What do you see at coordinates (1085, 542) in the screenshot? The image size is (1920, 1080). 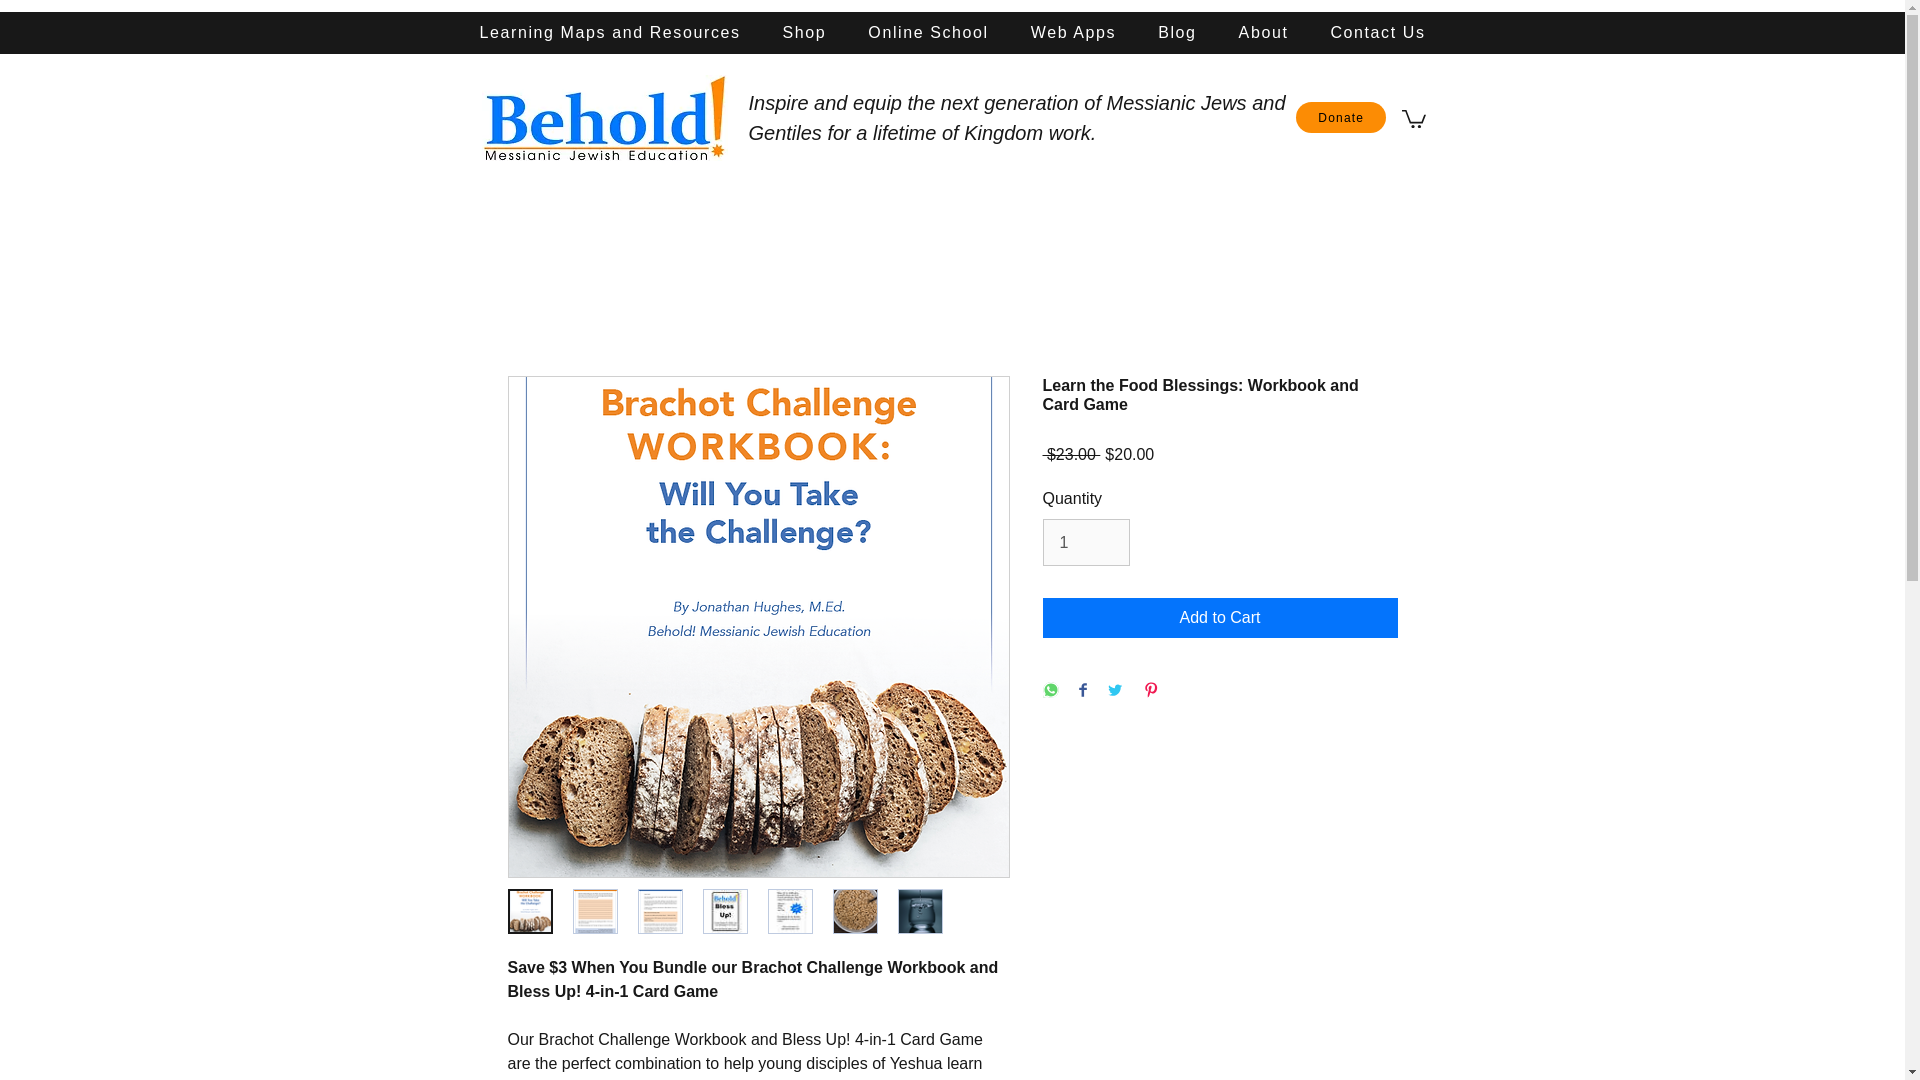 I see `1` at bounding box center [1085, 542].